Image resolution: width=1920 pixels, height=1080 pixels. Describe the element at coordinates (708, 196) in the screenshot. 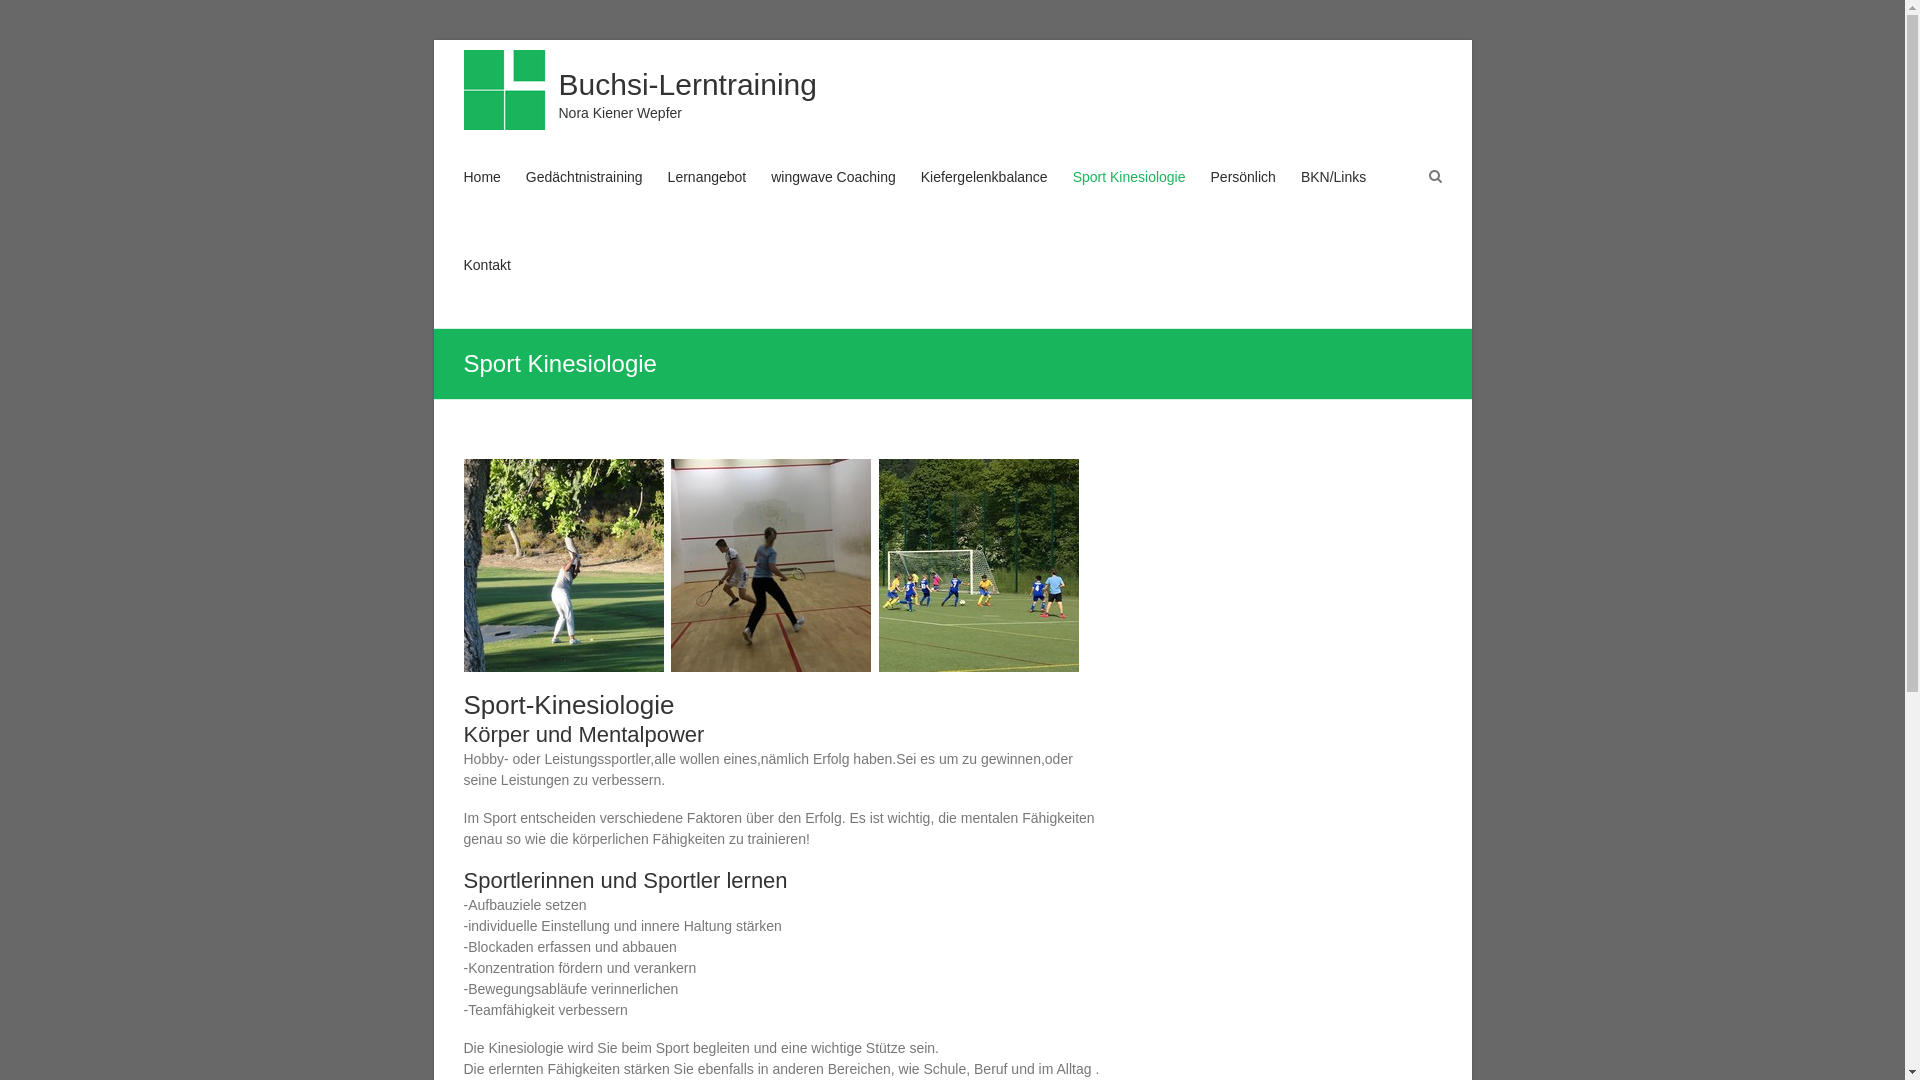

I see `Lernangebot` at that location.